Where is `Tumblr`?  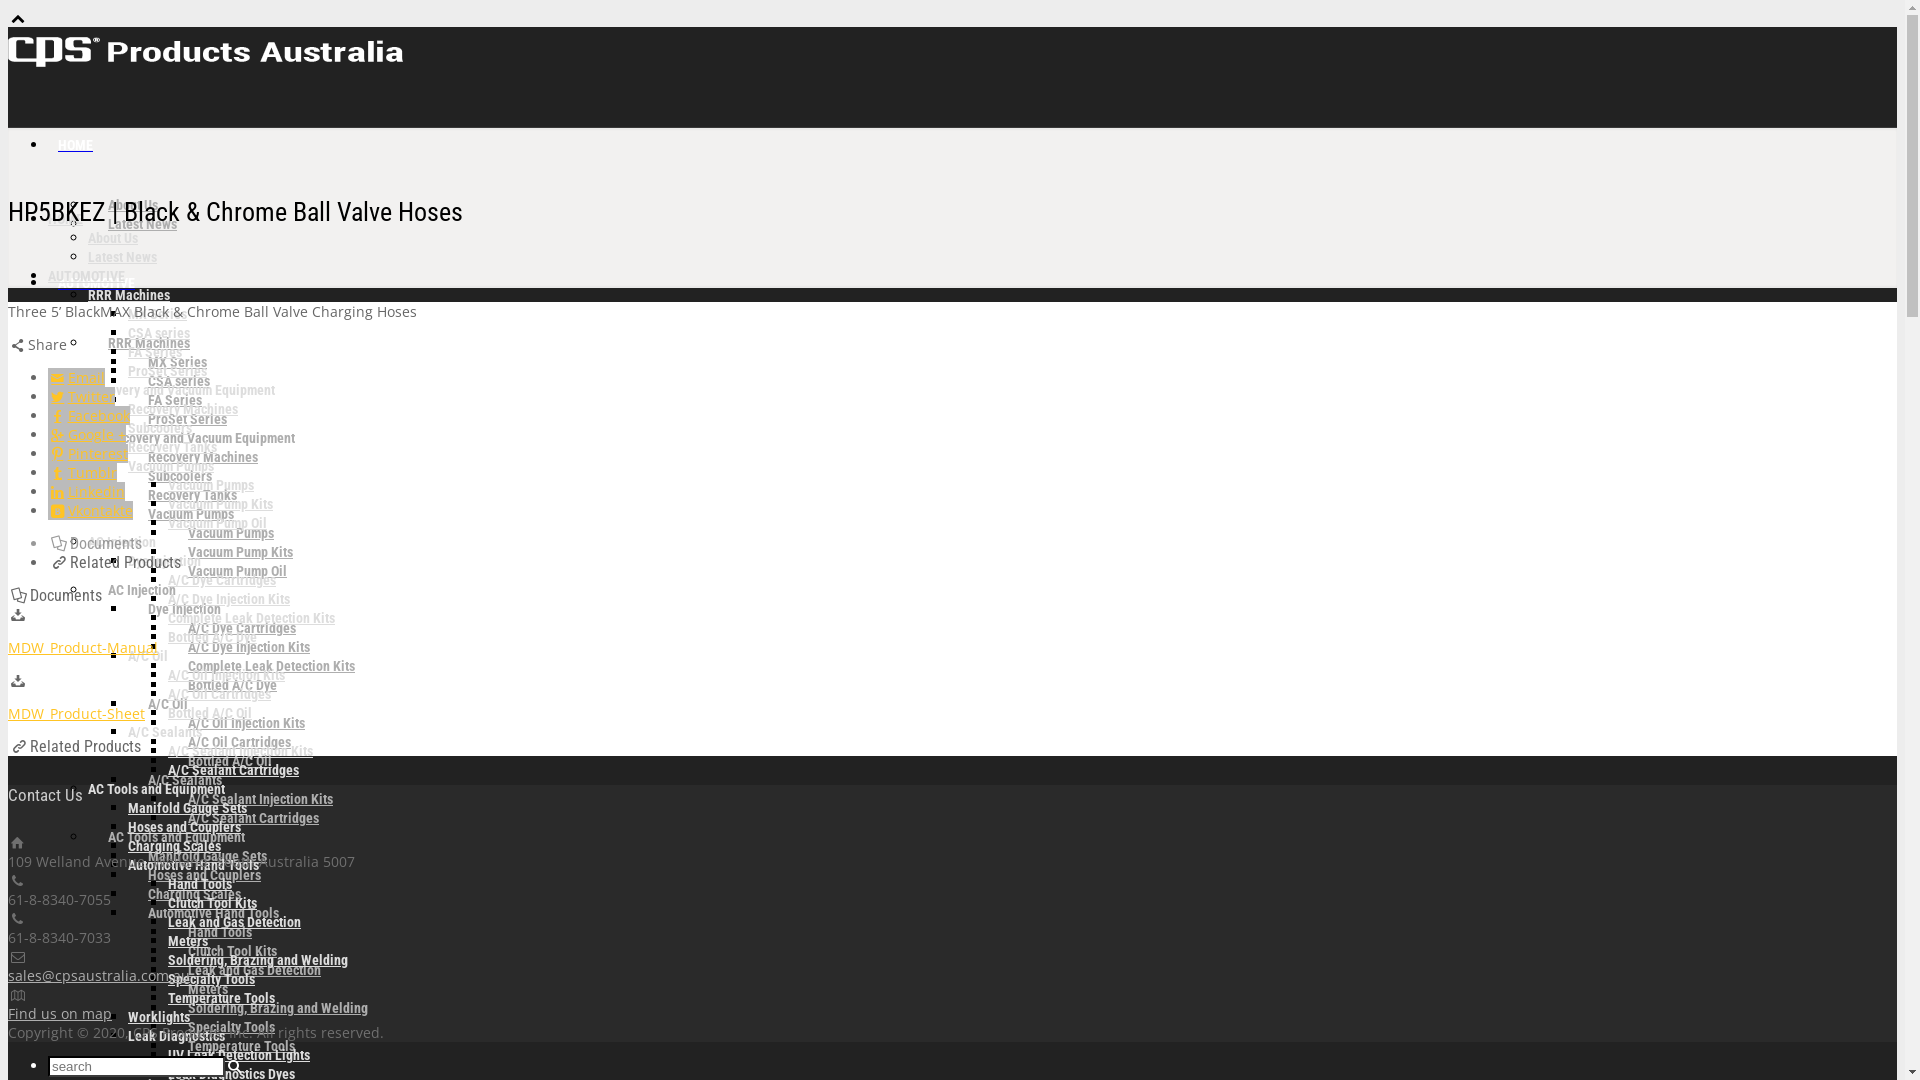
Tumblr is located at coordinates (82, 472).